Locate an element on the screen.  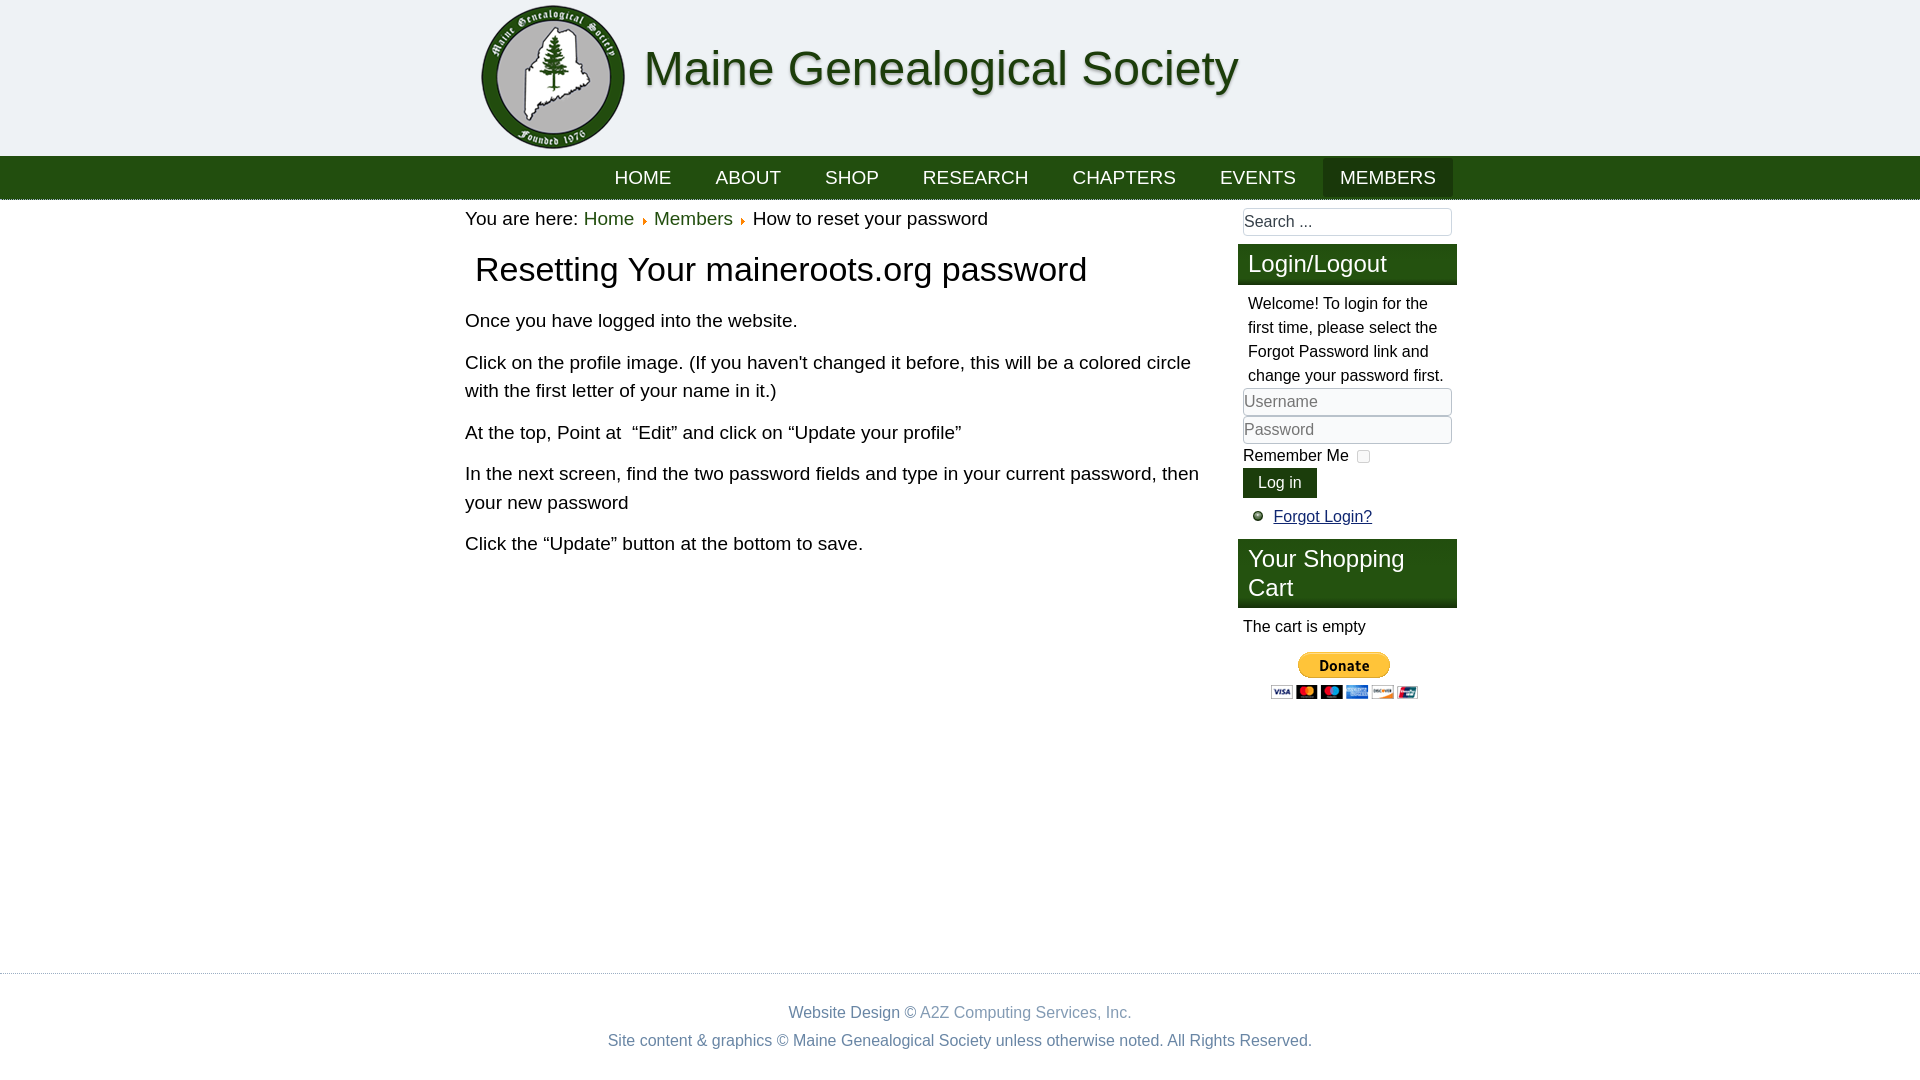
CHAPTERS is located at coordinates (1123, 176).